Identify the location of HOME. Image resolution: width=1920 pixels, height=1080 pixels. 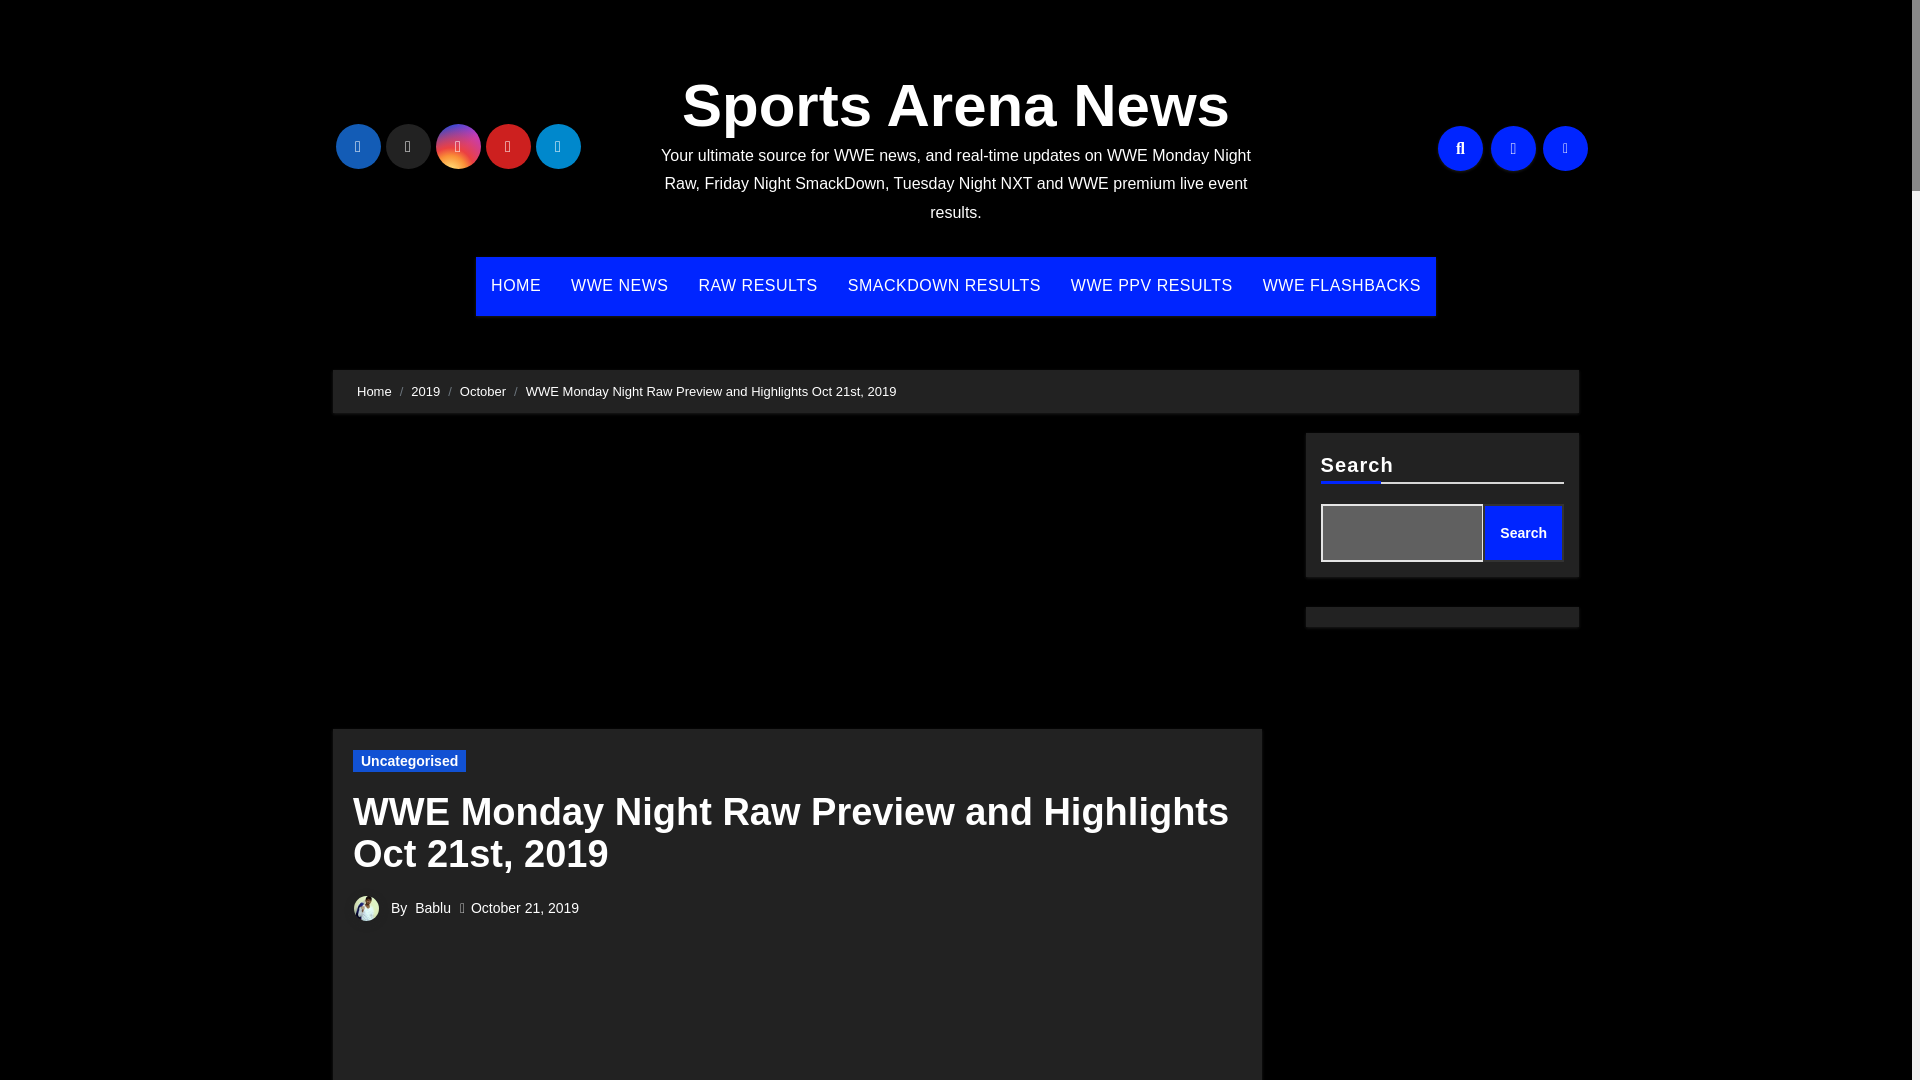
(516, 286).